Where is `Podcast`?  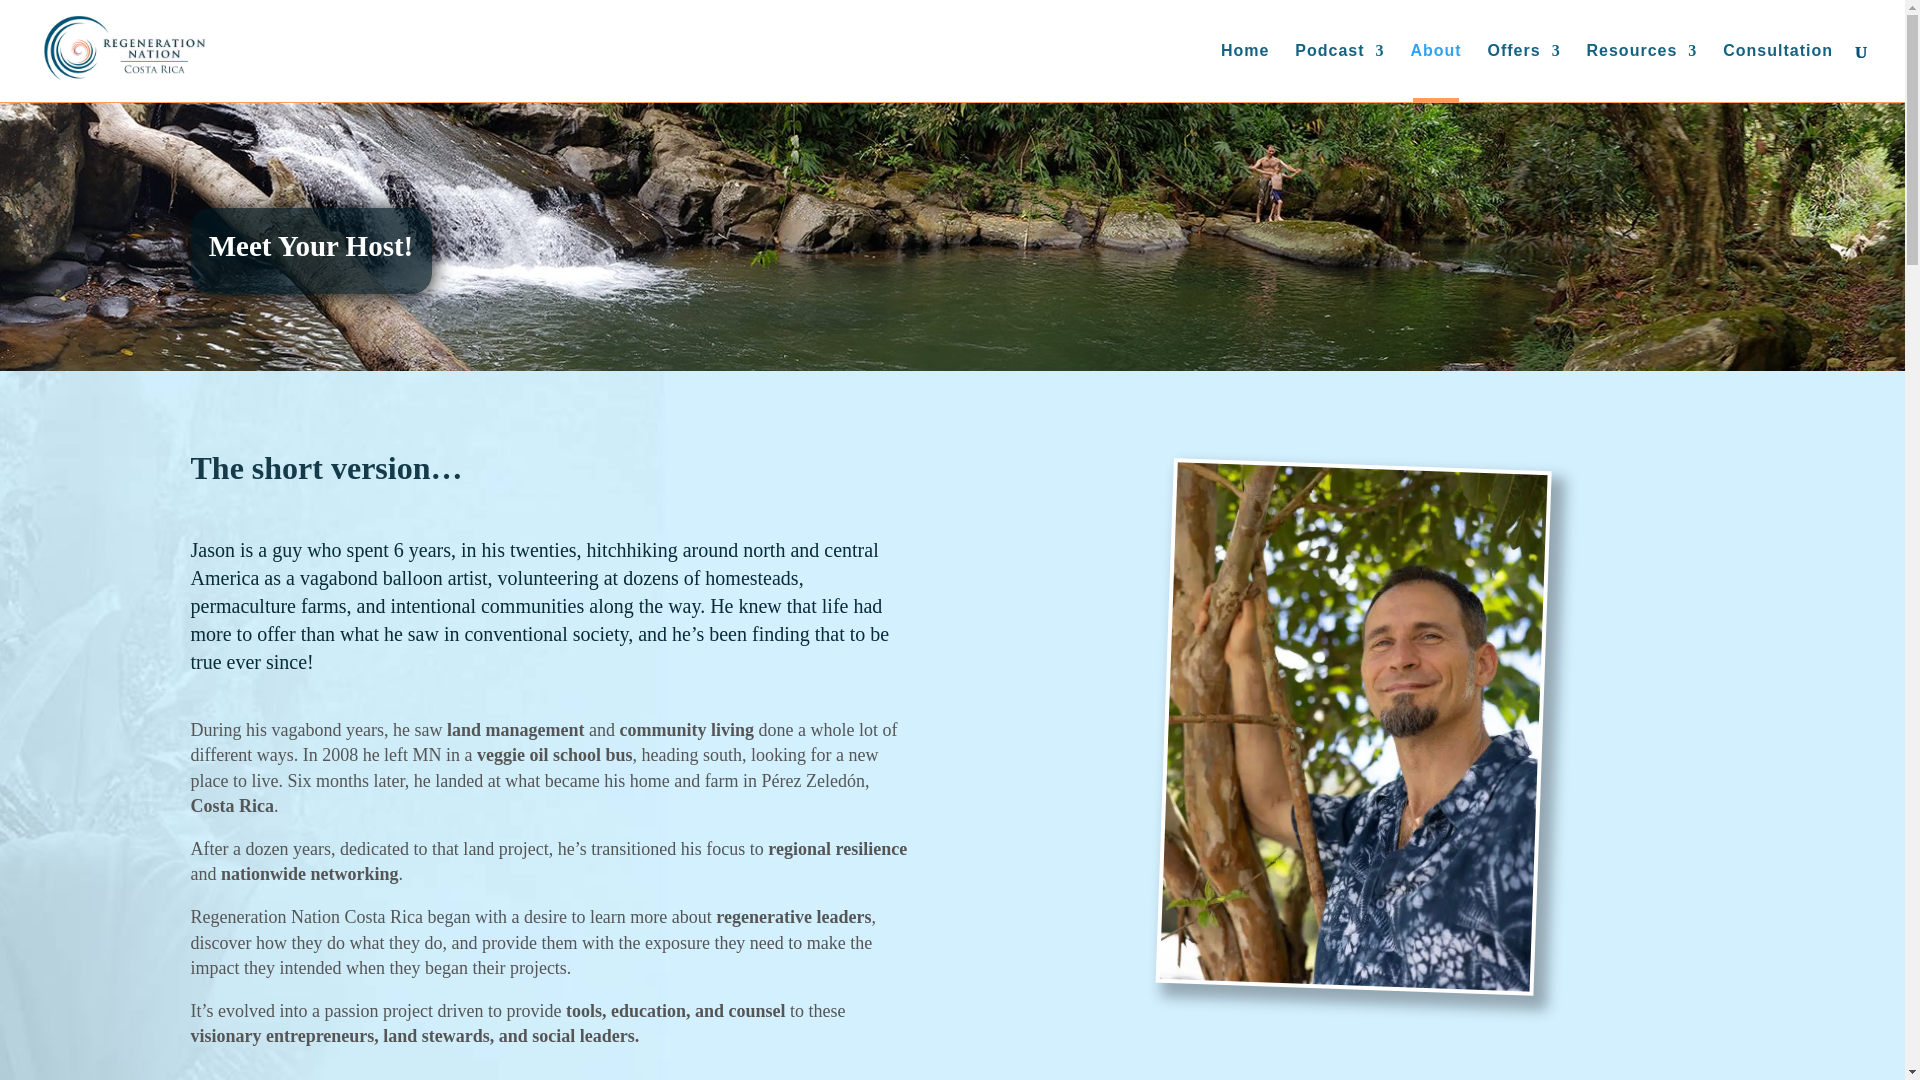 Podcast is located at coordinates (1339, 72).